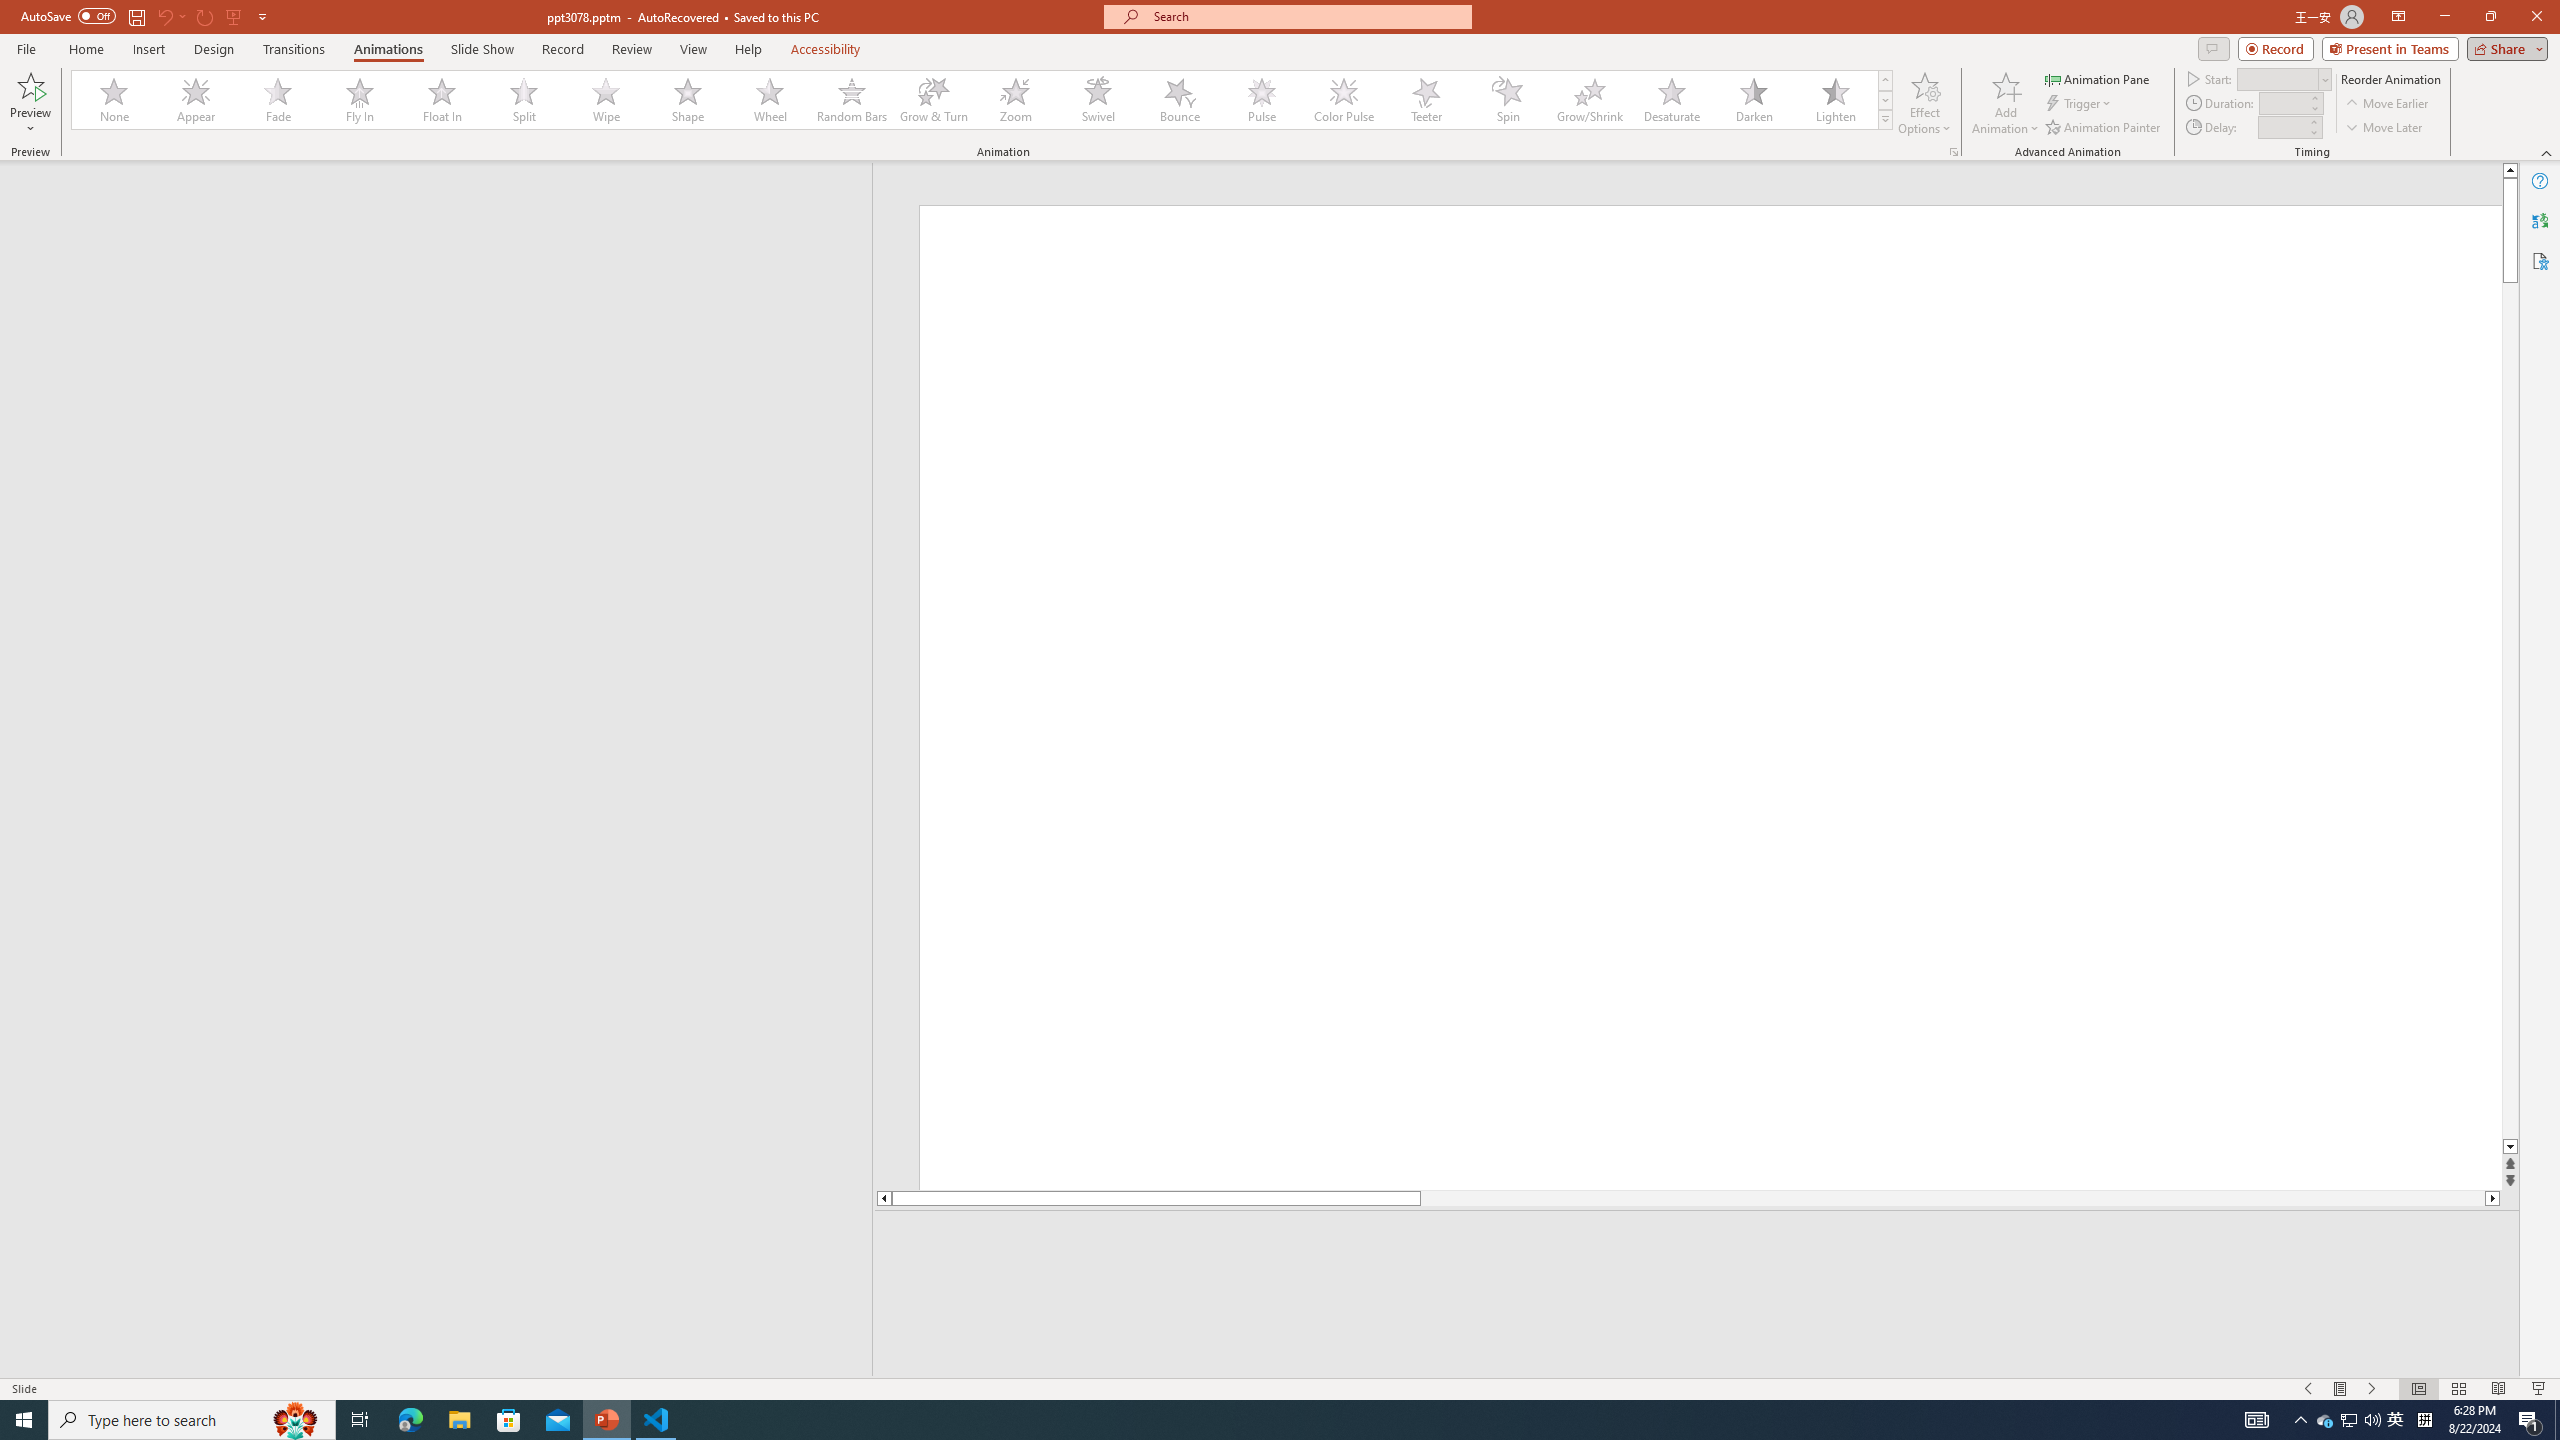 Image resolution: width=2560 pixels, height=1440 pixels. I want to click on Fly In, so click(360, 100).